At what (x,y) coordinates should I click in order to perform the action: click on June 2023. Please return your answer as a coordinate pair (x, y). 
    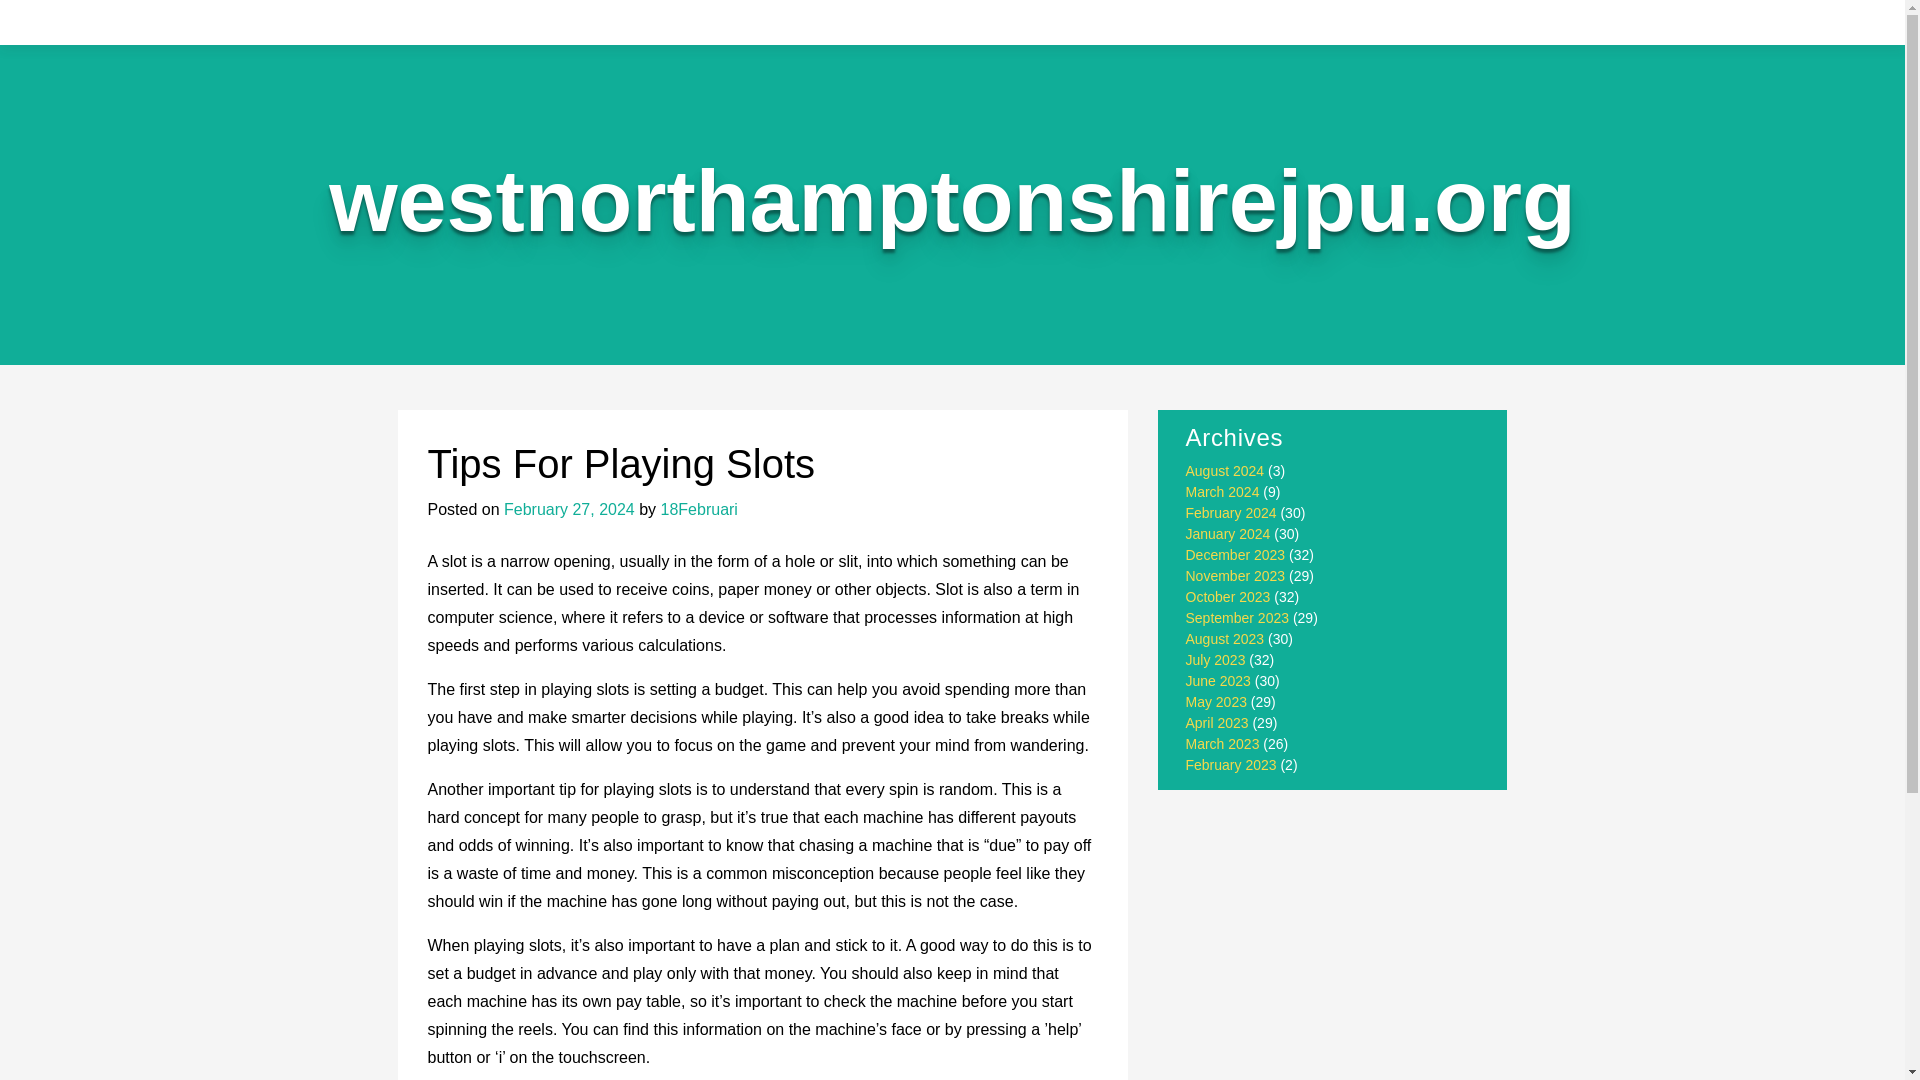
    Looking at the image, I should click on (1218, 680).